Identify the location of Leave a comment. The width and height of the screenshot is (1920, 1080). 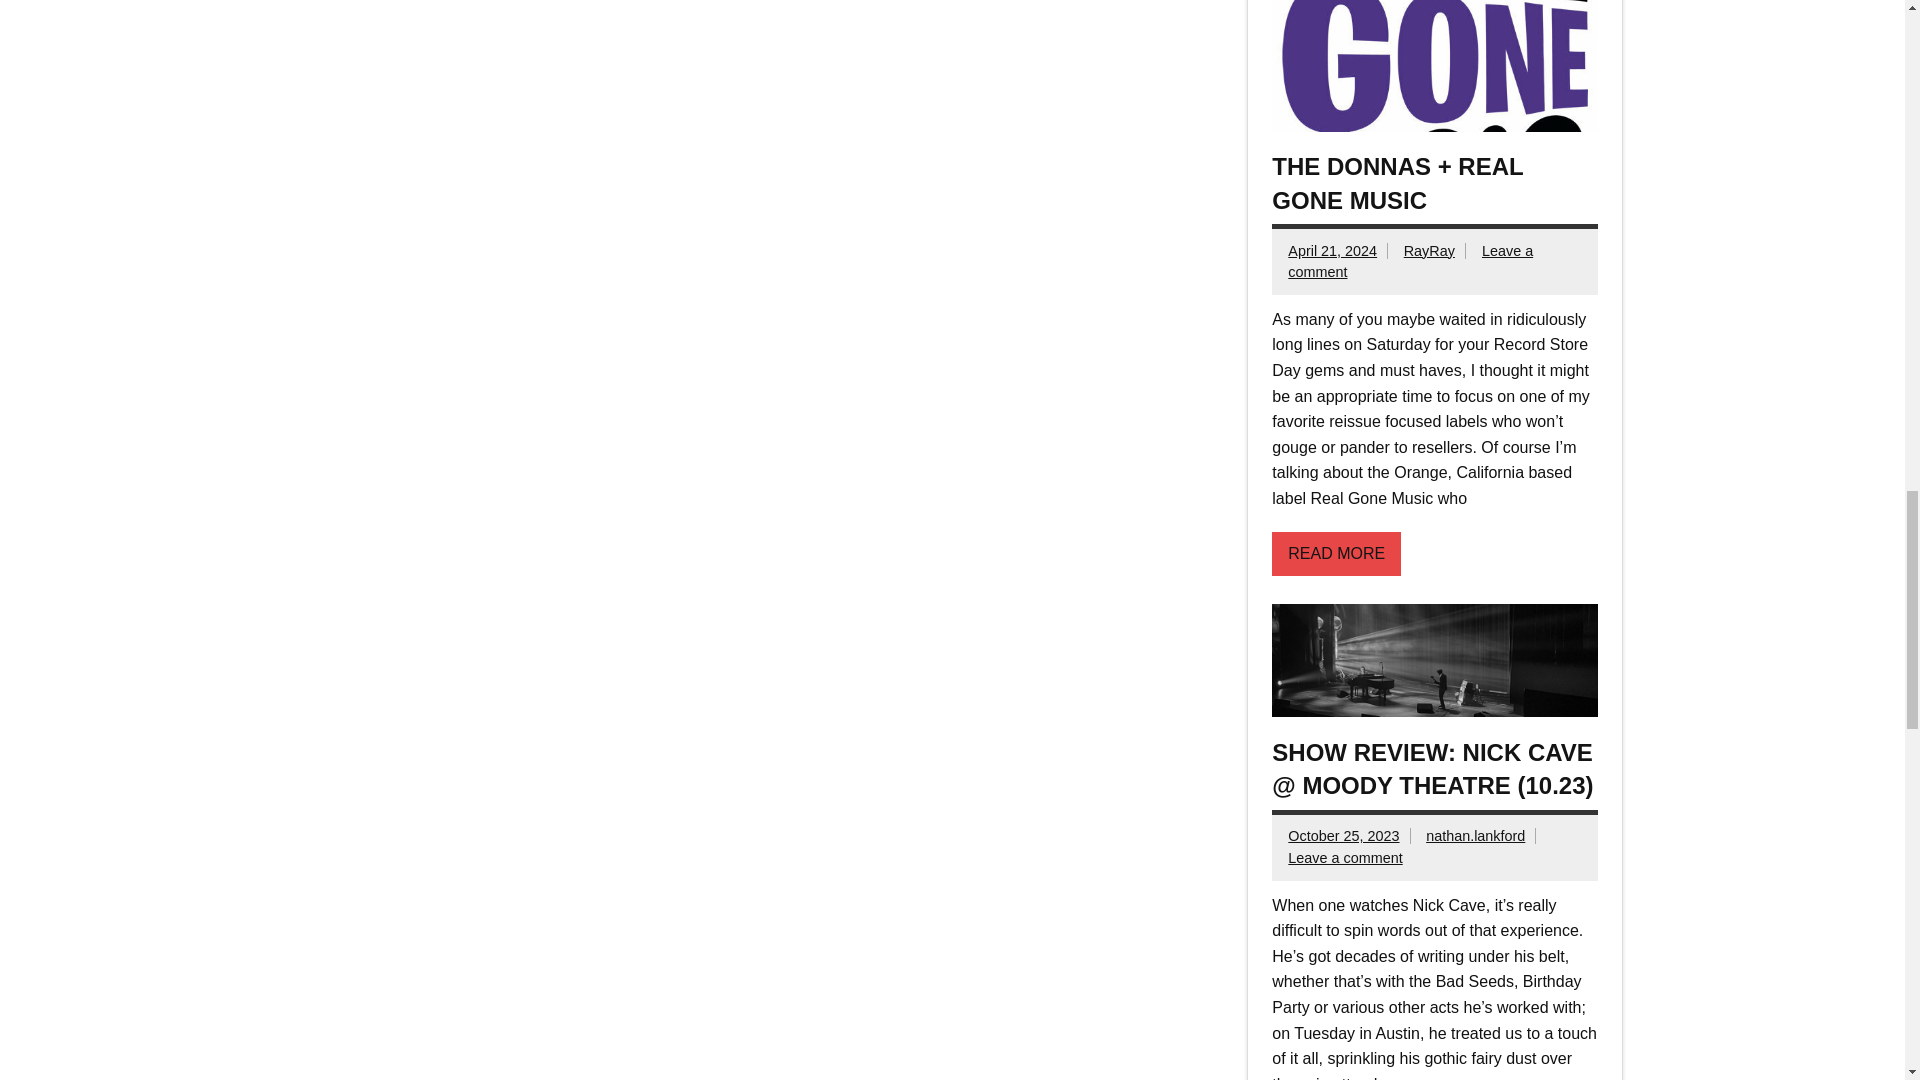
(1344, 858).